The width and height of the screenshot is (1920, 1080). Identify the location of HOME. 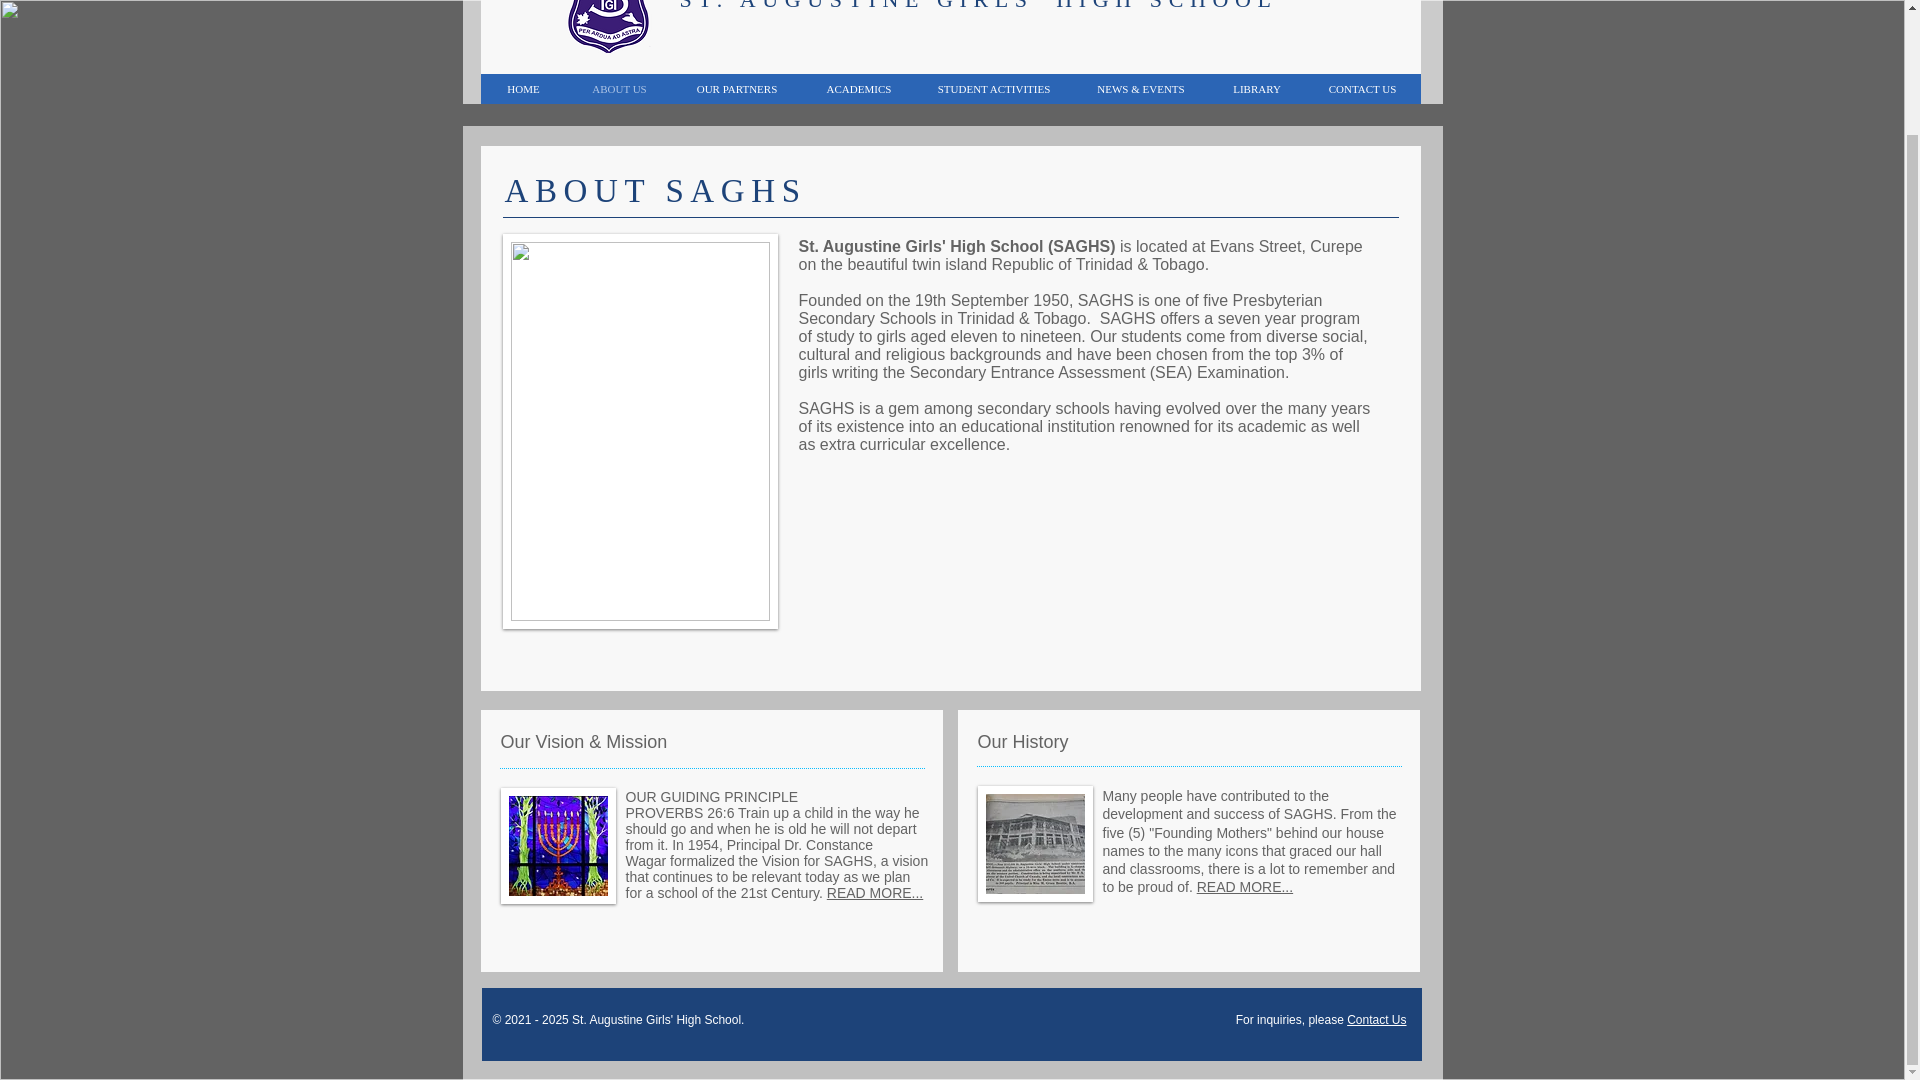
(523, 88).